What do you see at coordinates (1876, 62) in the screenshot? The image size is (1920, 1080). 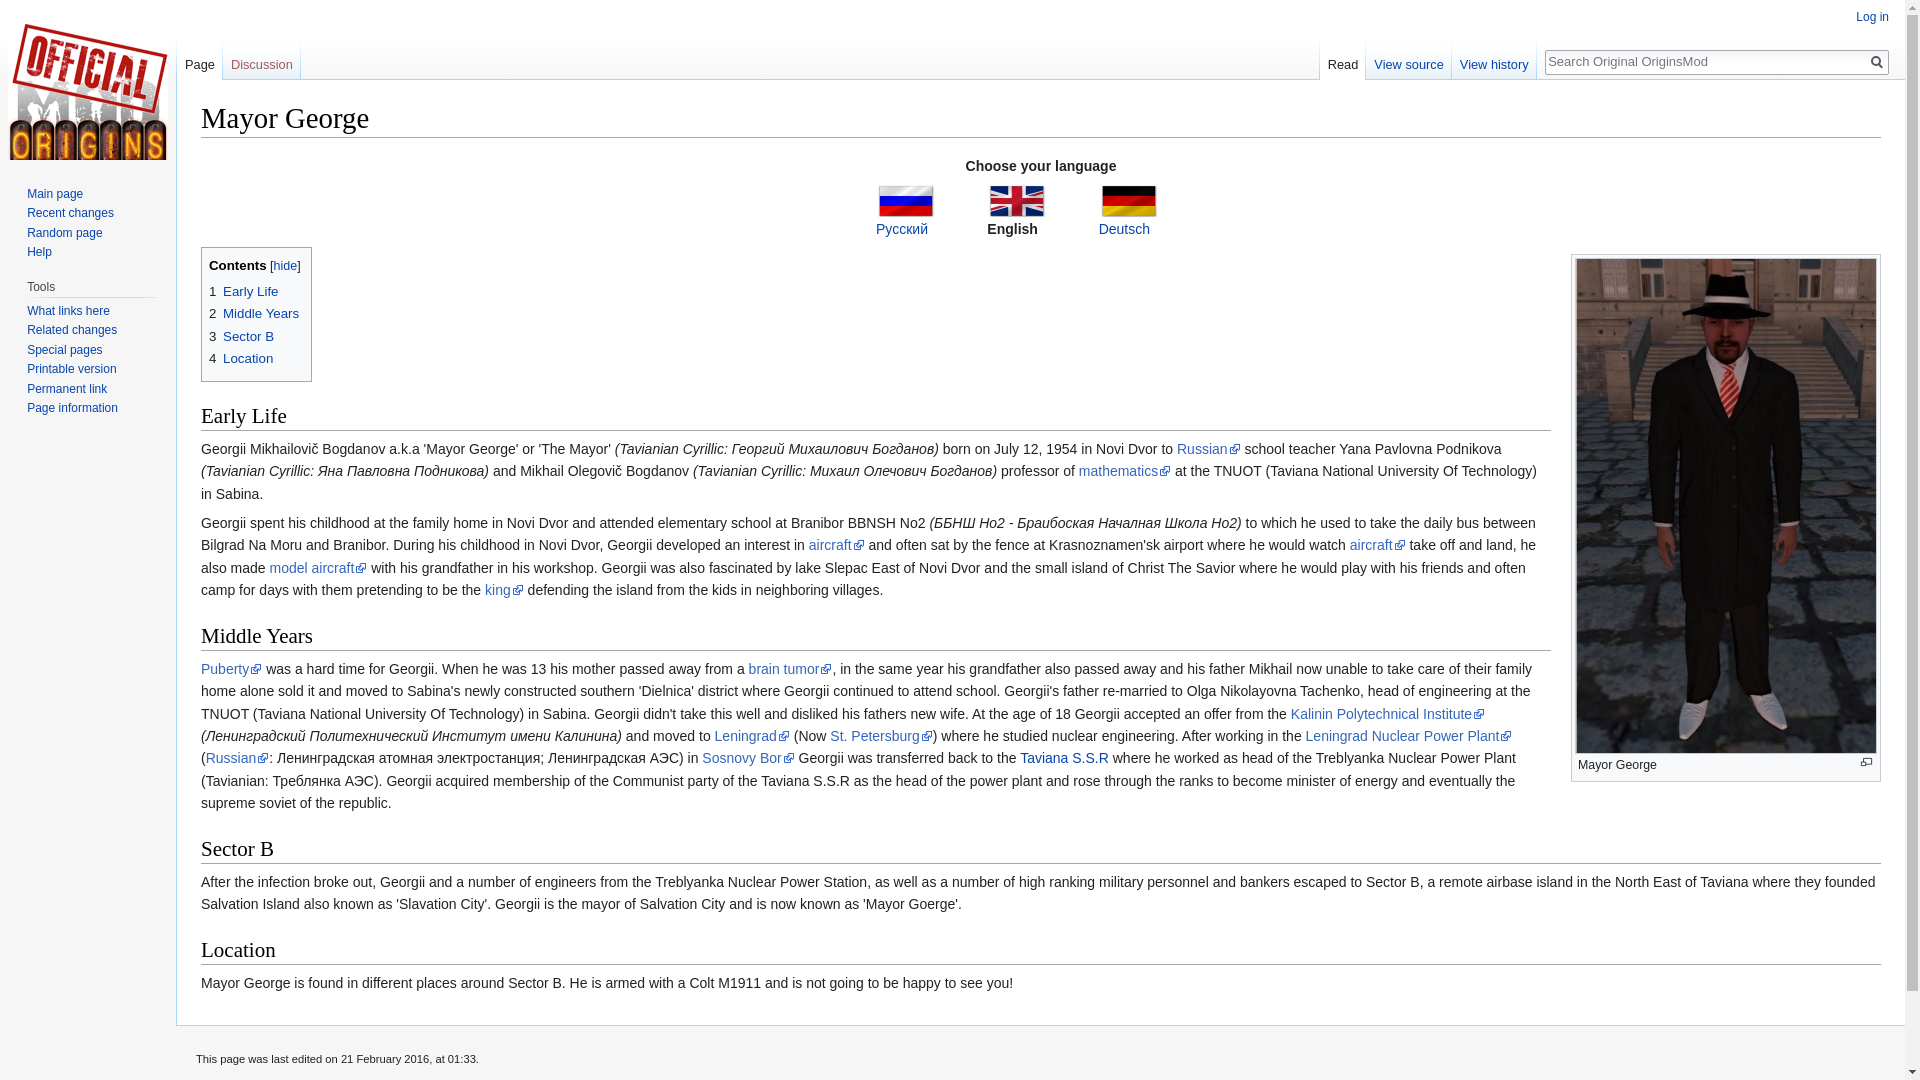 I see `Go` at bounding box center [1876, 62].